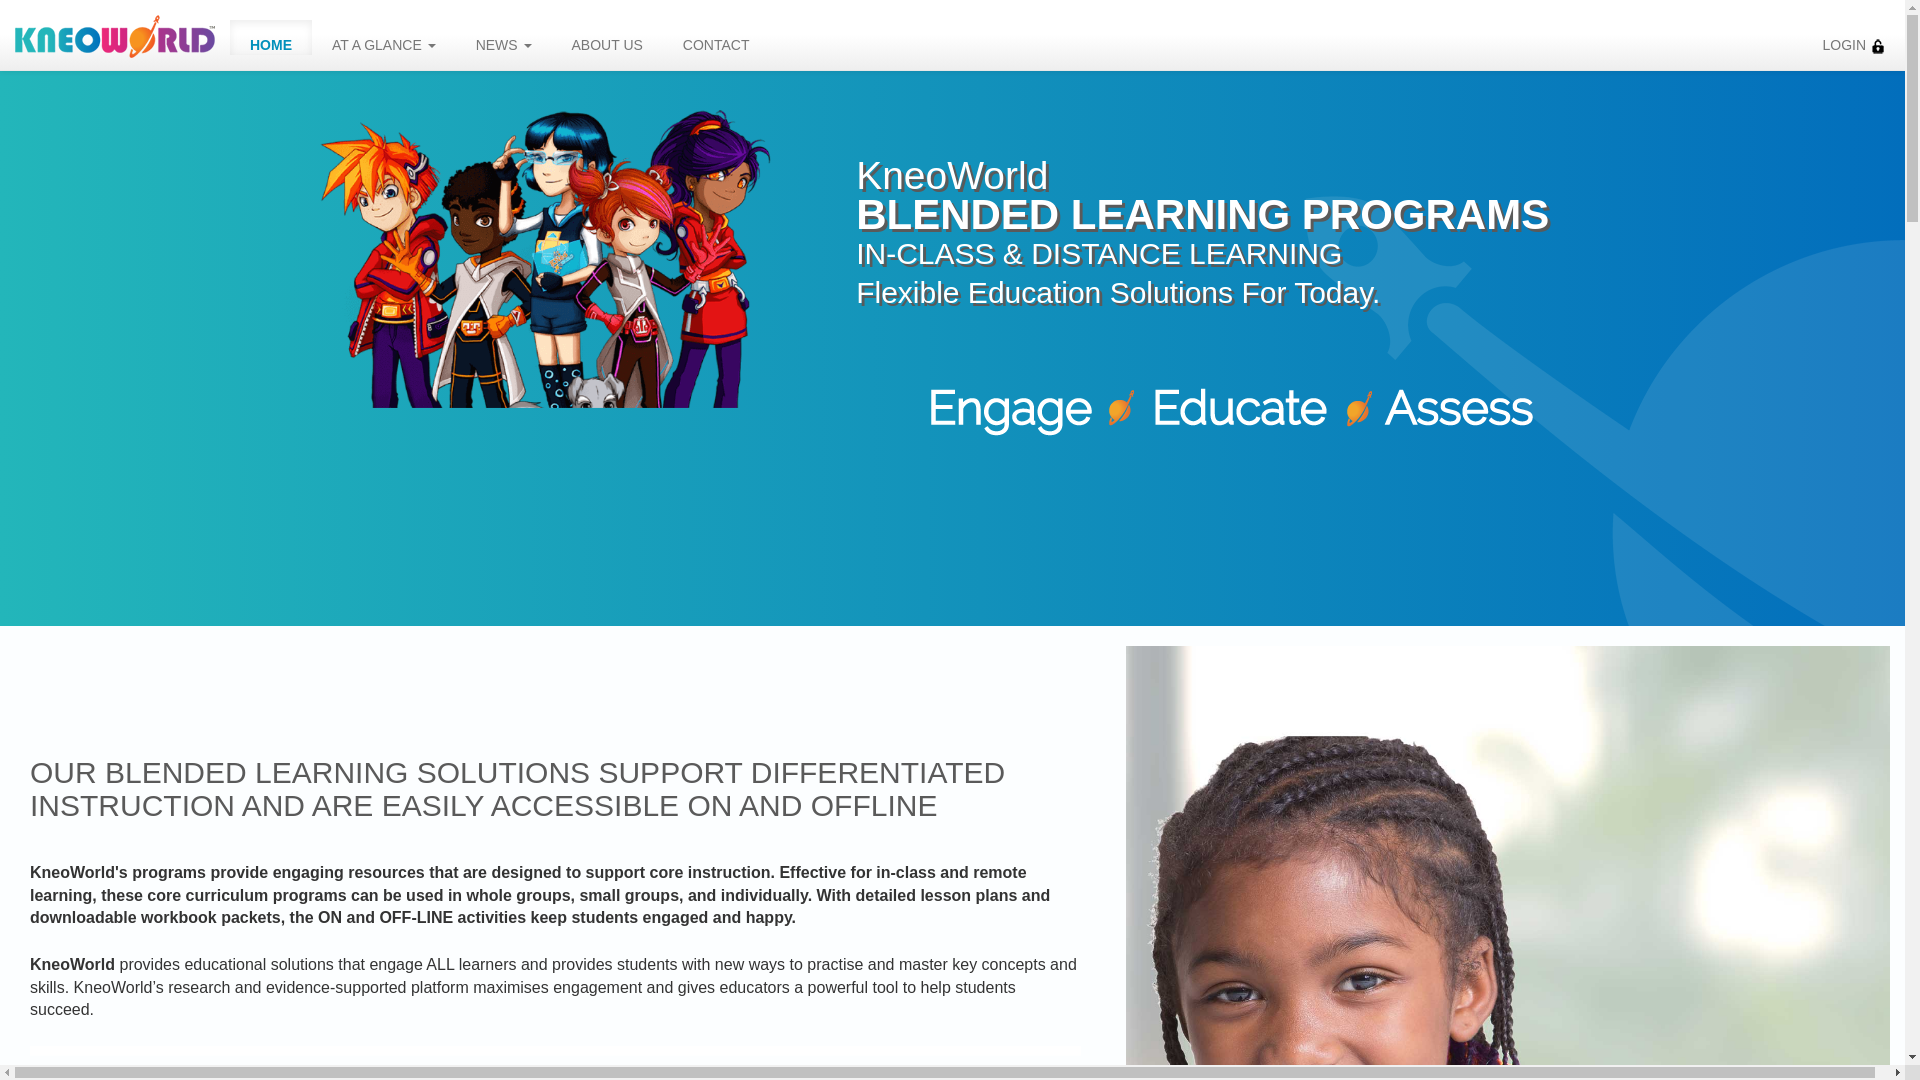 The height and width of the screenshot is (1080, 1920). Describe the element at coordinates (607, 38) in the screenshot. I see `ABOUT US` at that location.